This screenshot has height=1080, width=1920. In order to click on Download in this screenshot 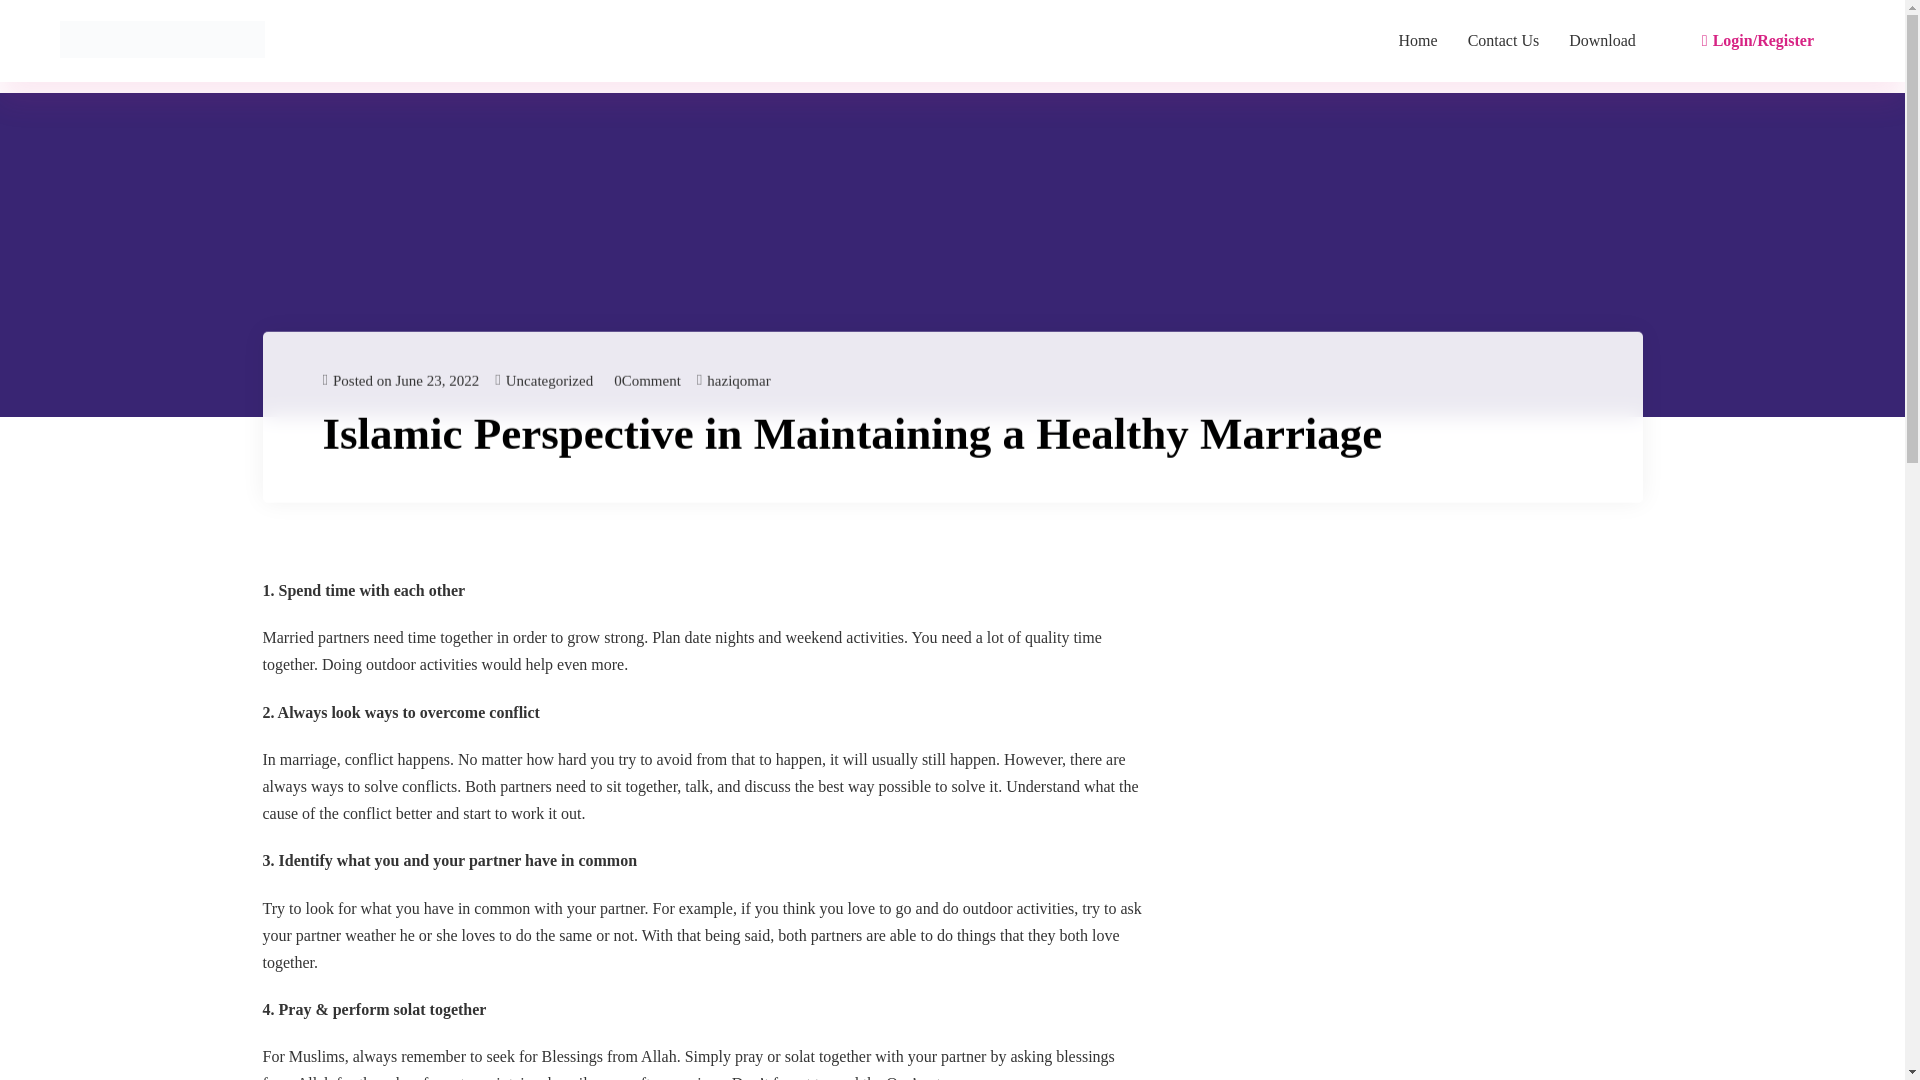, I will do `click(1602, 40)`.